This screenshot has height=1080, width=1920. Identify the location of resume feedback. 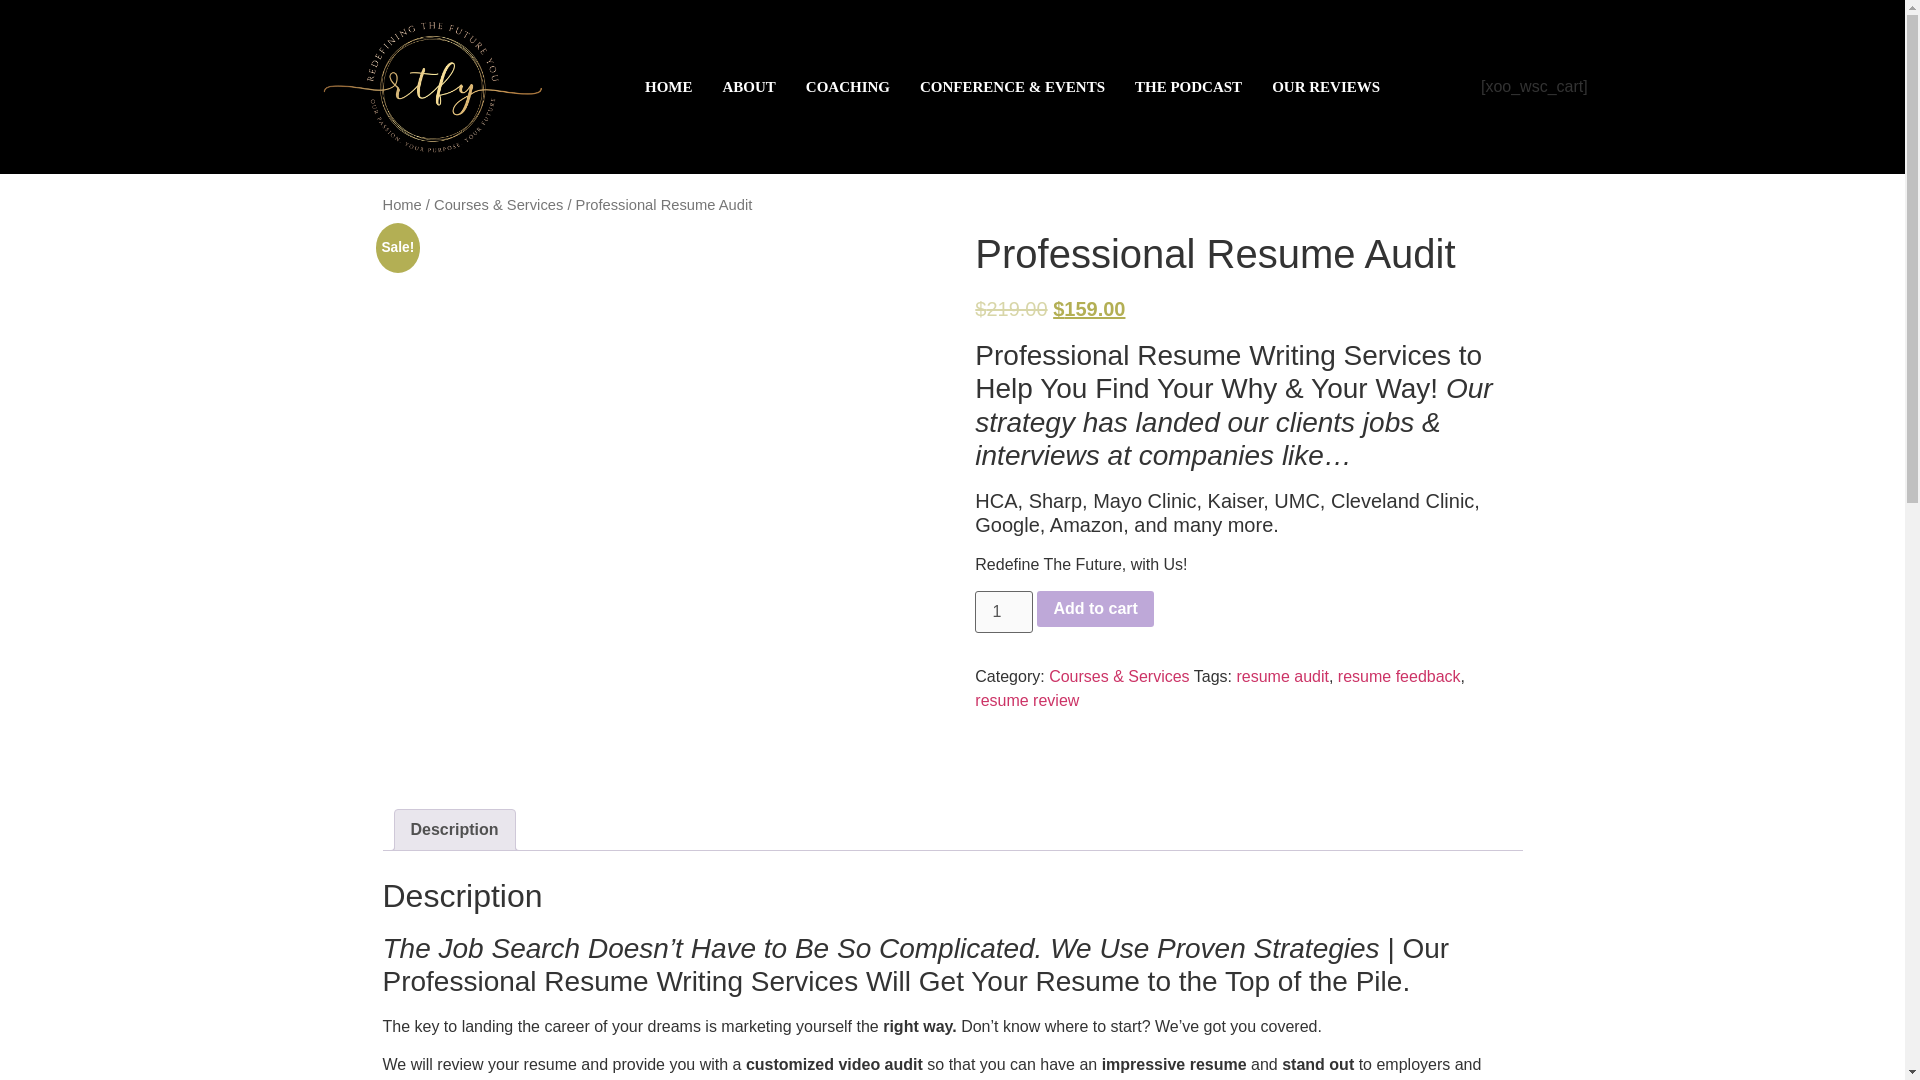
(1400, 676).